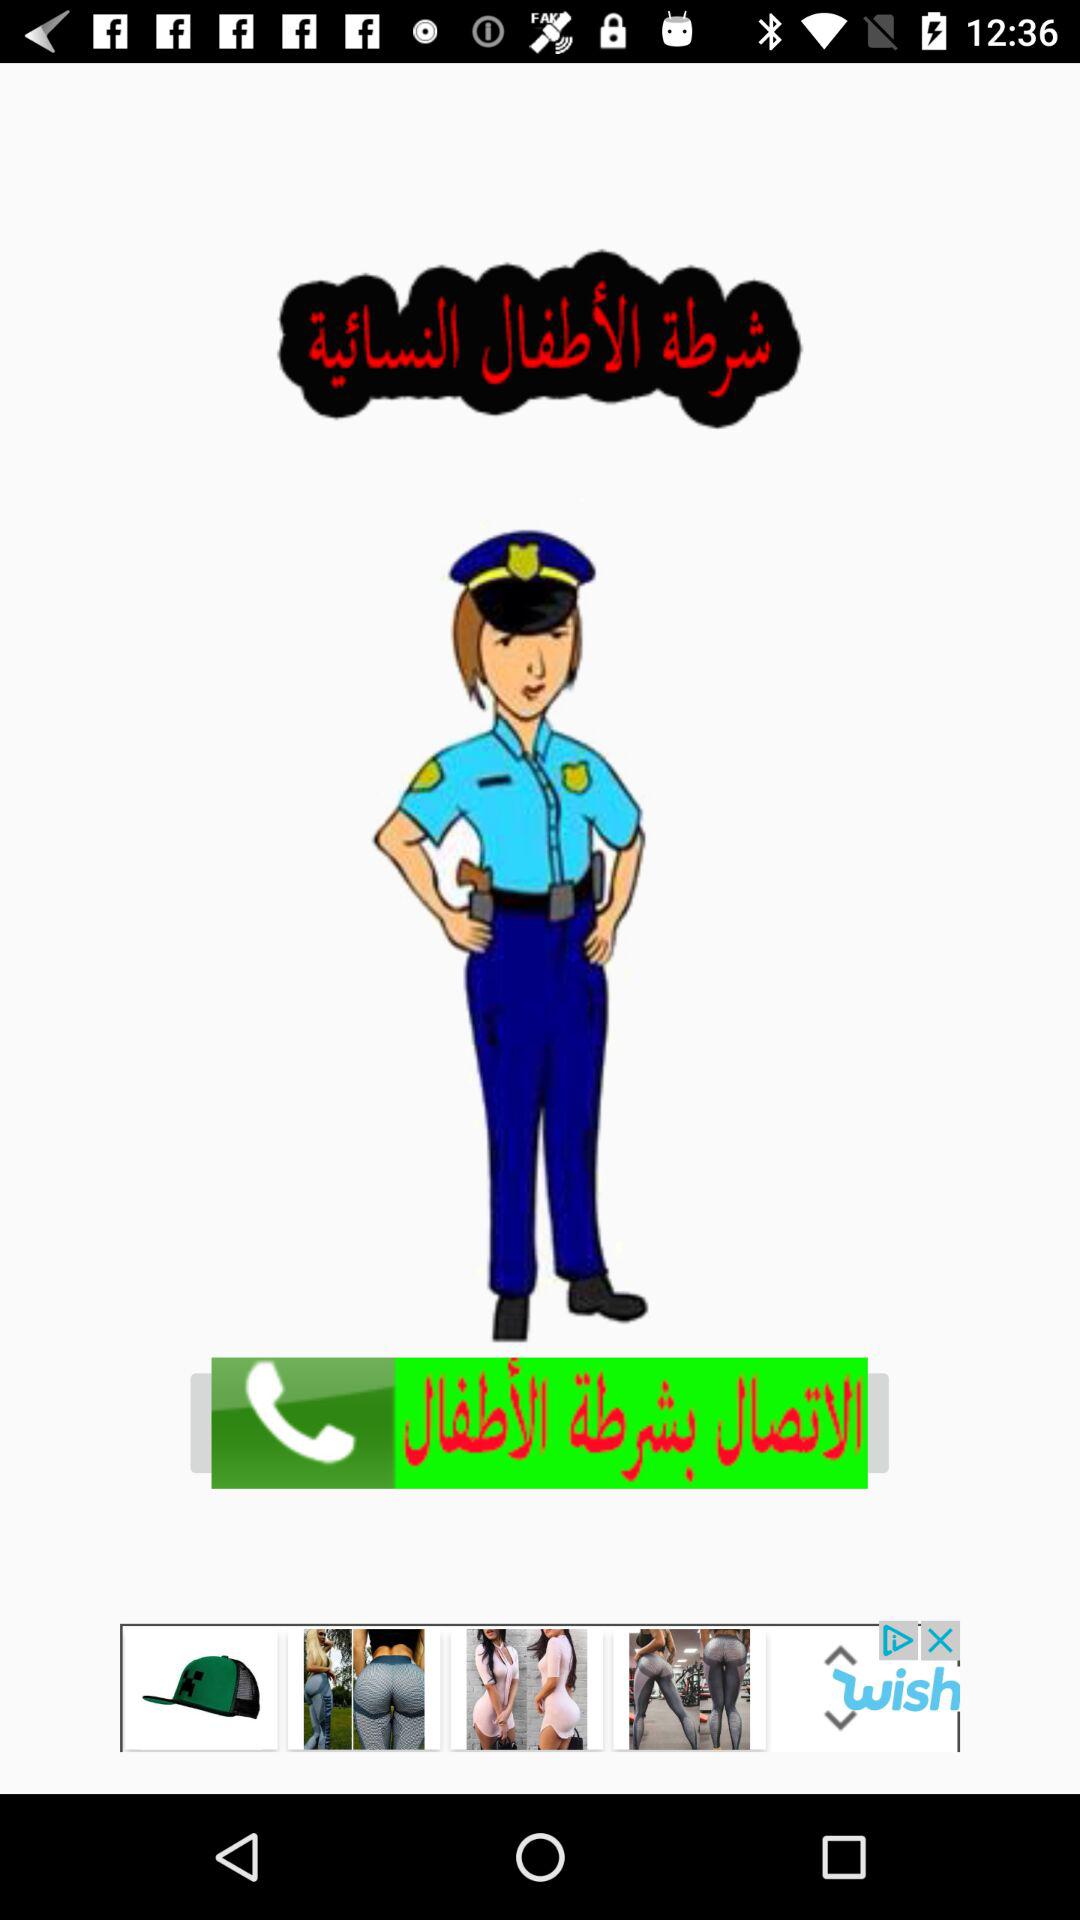 This screenshot has width=1080, height=1920. What do you see at coordinates (540, 1422) in the screenshot?
I see `open advertisement` at bounding box center [540, 1422].